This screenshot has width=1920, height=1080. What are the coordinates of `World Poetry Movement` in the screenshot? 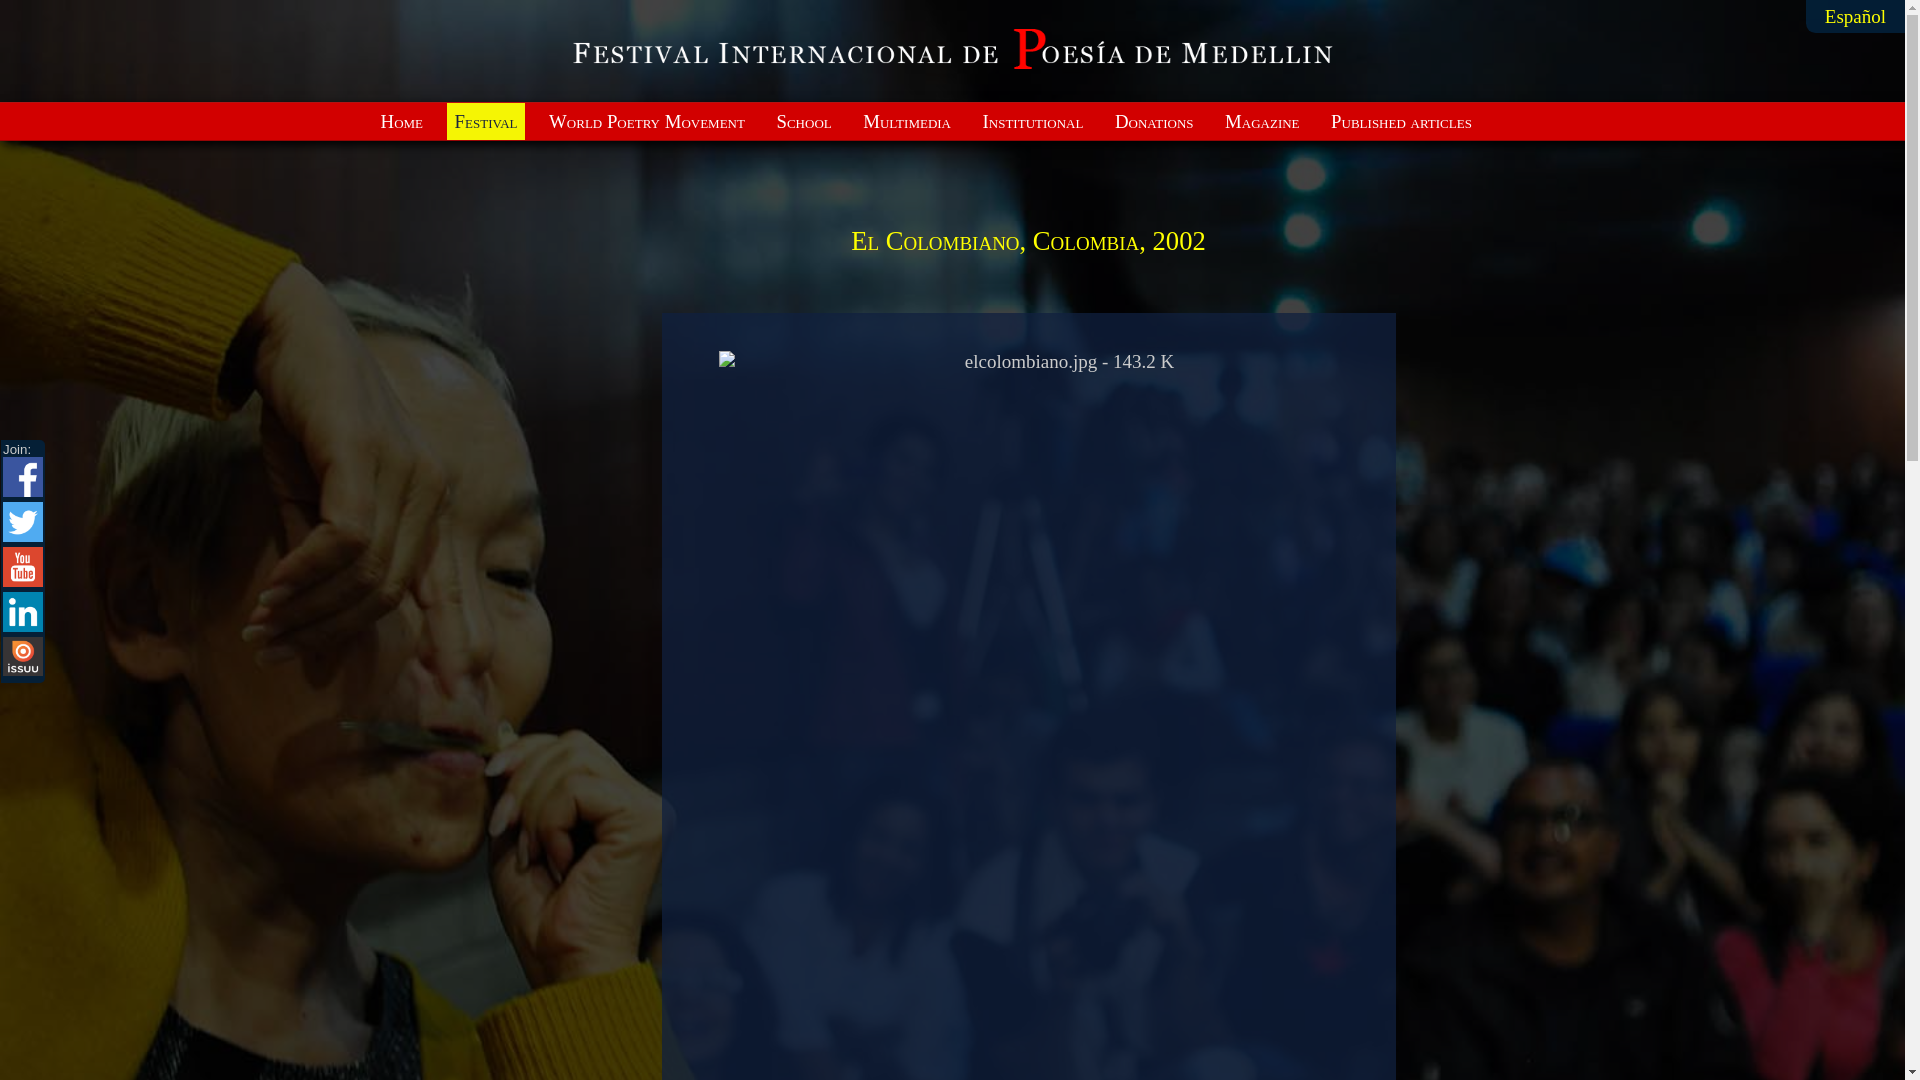 It's located at (646, 121).